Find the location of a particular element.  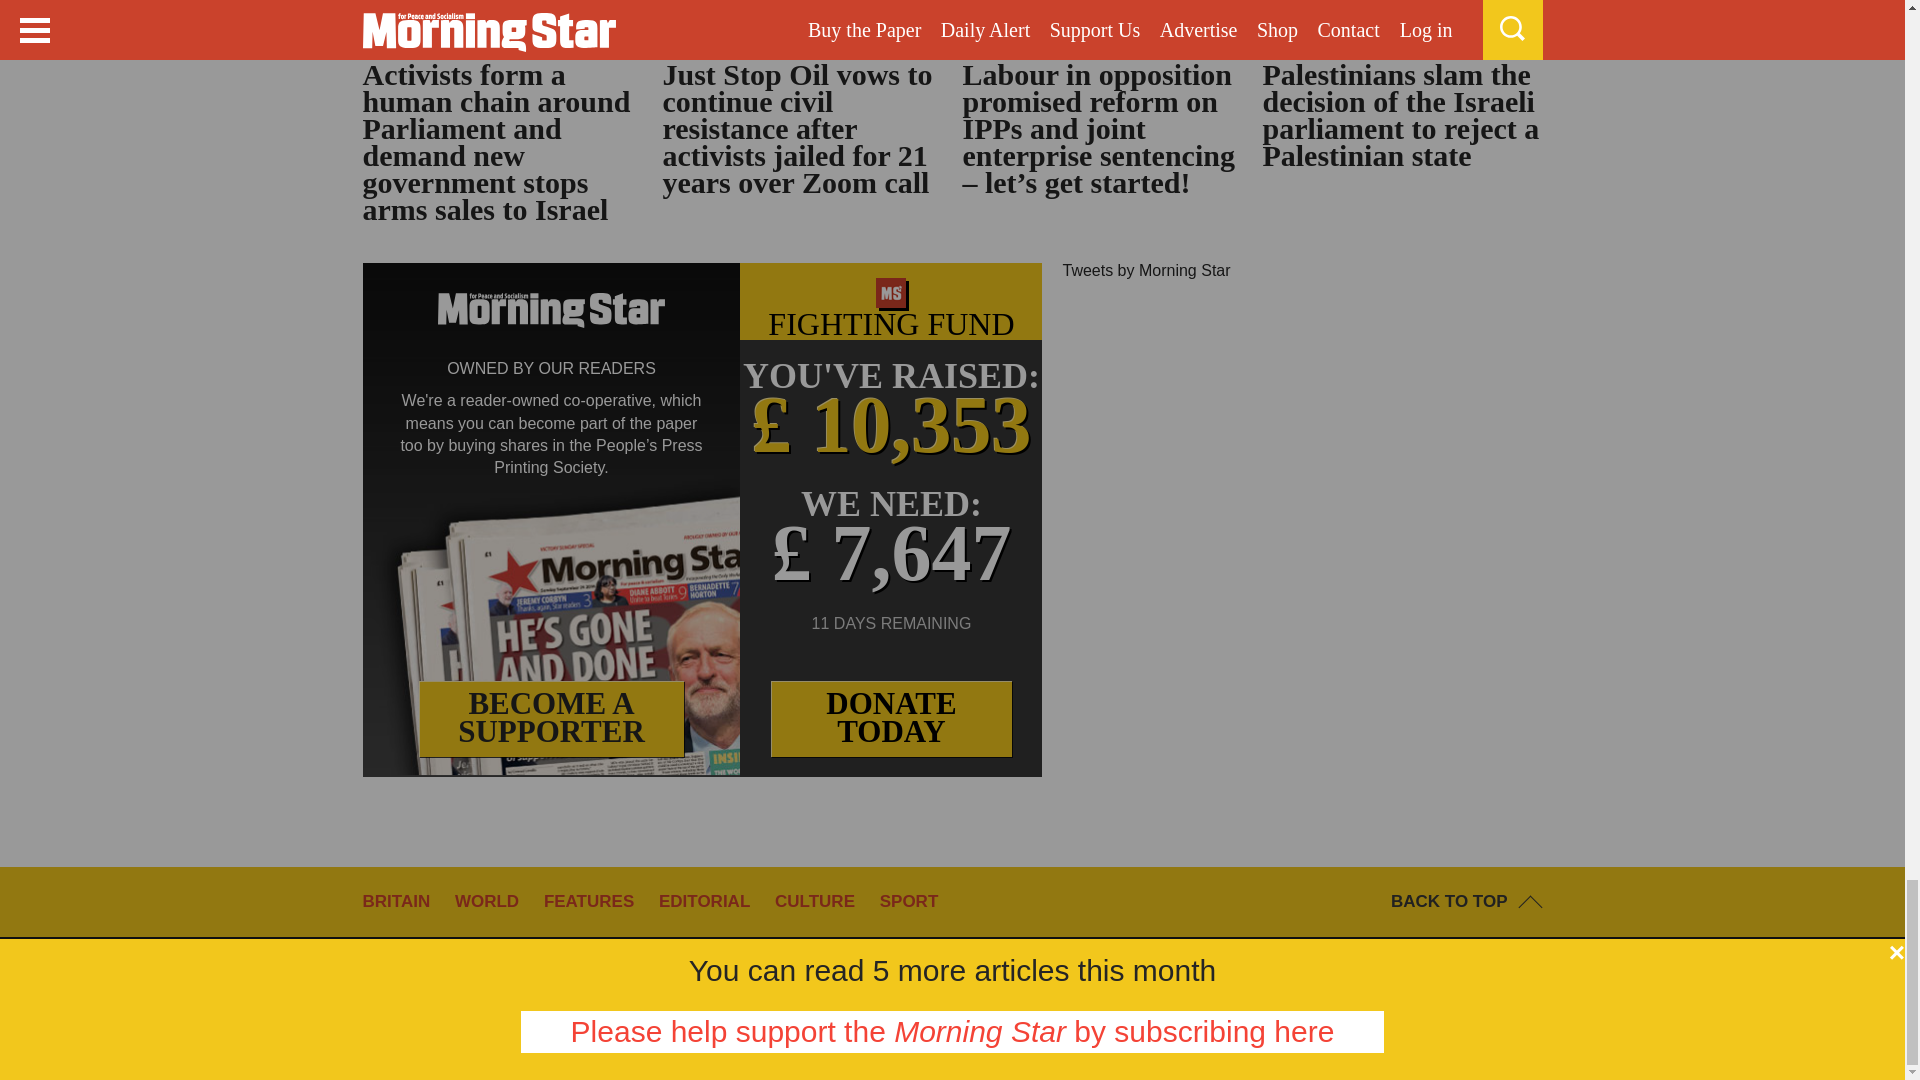

Culture is located at coordinates (825, 902).